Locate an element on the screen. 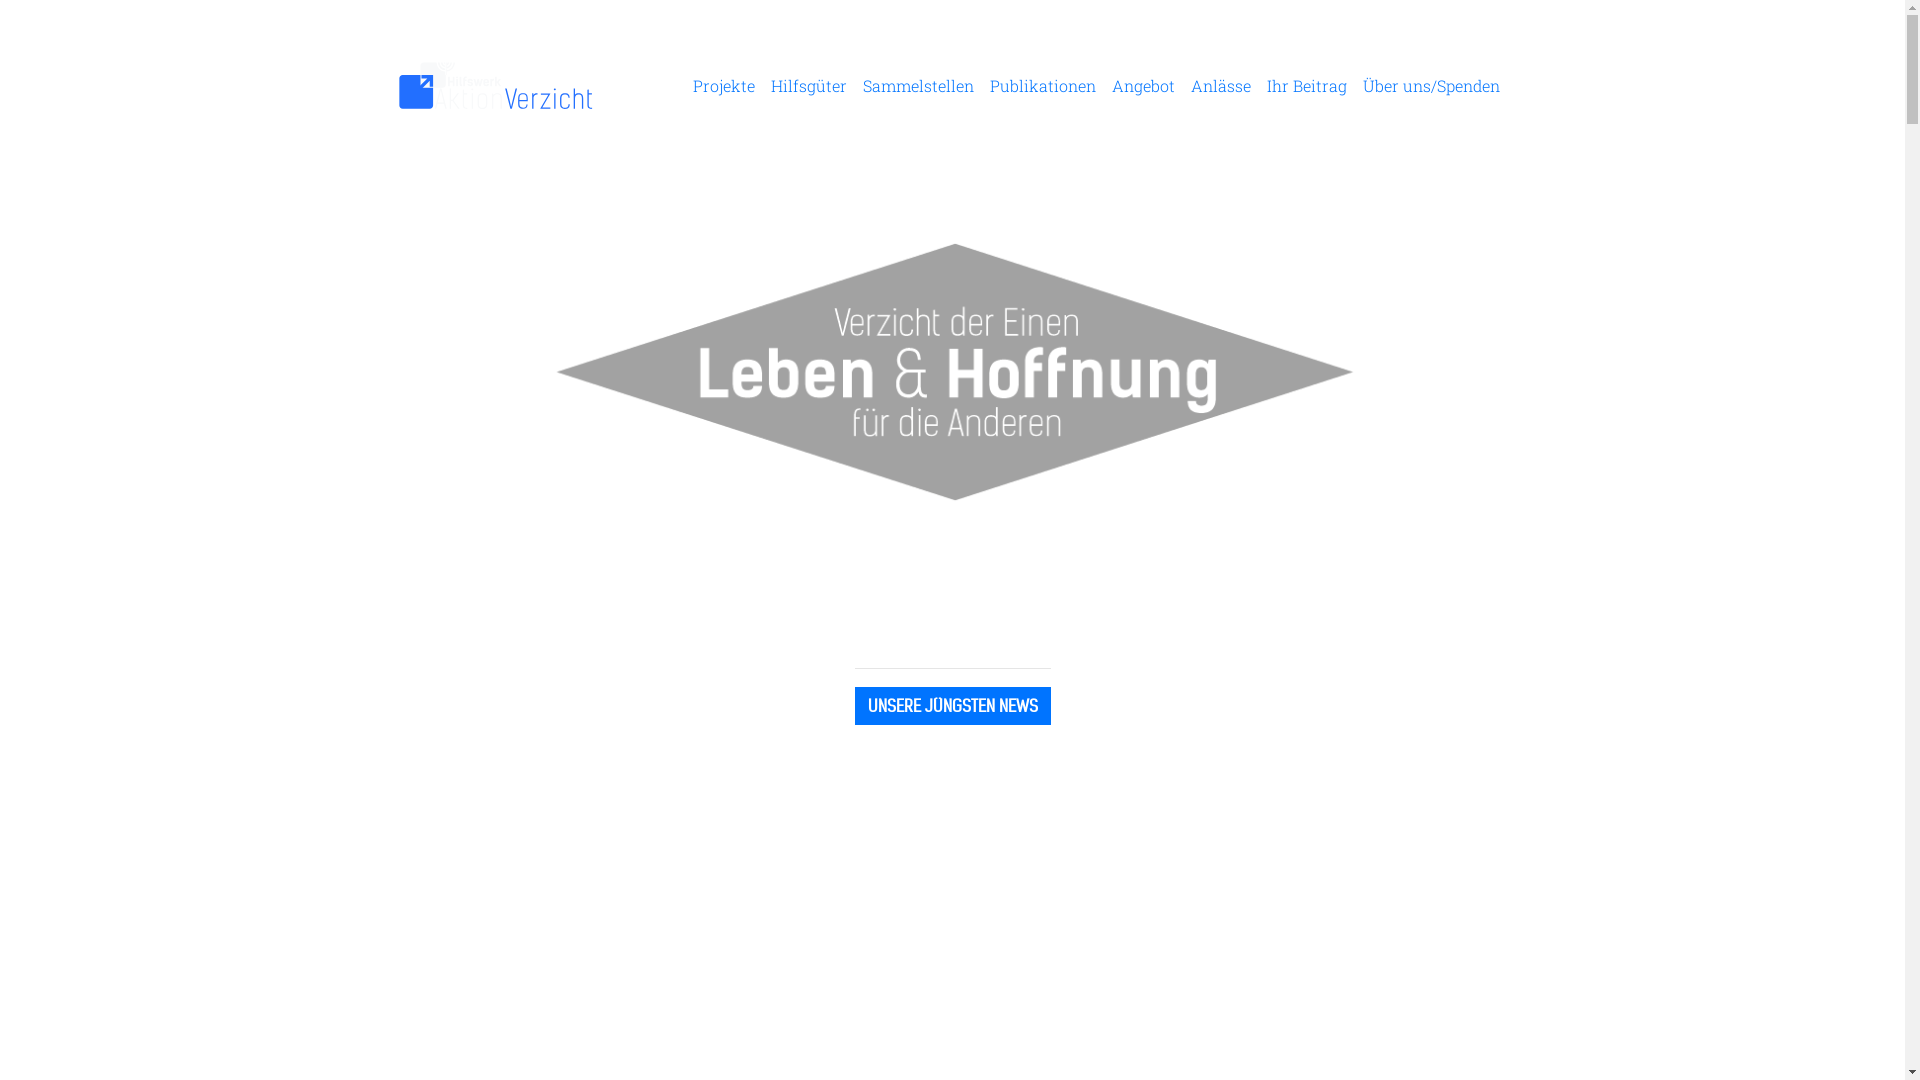 The width and height of the screenshot is (1920, 1080). Ihr Beitrag is located at coordinates (1306, 86).